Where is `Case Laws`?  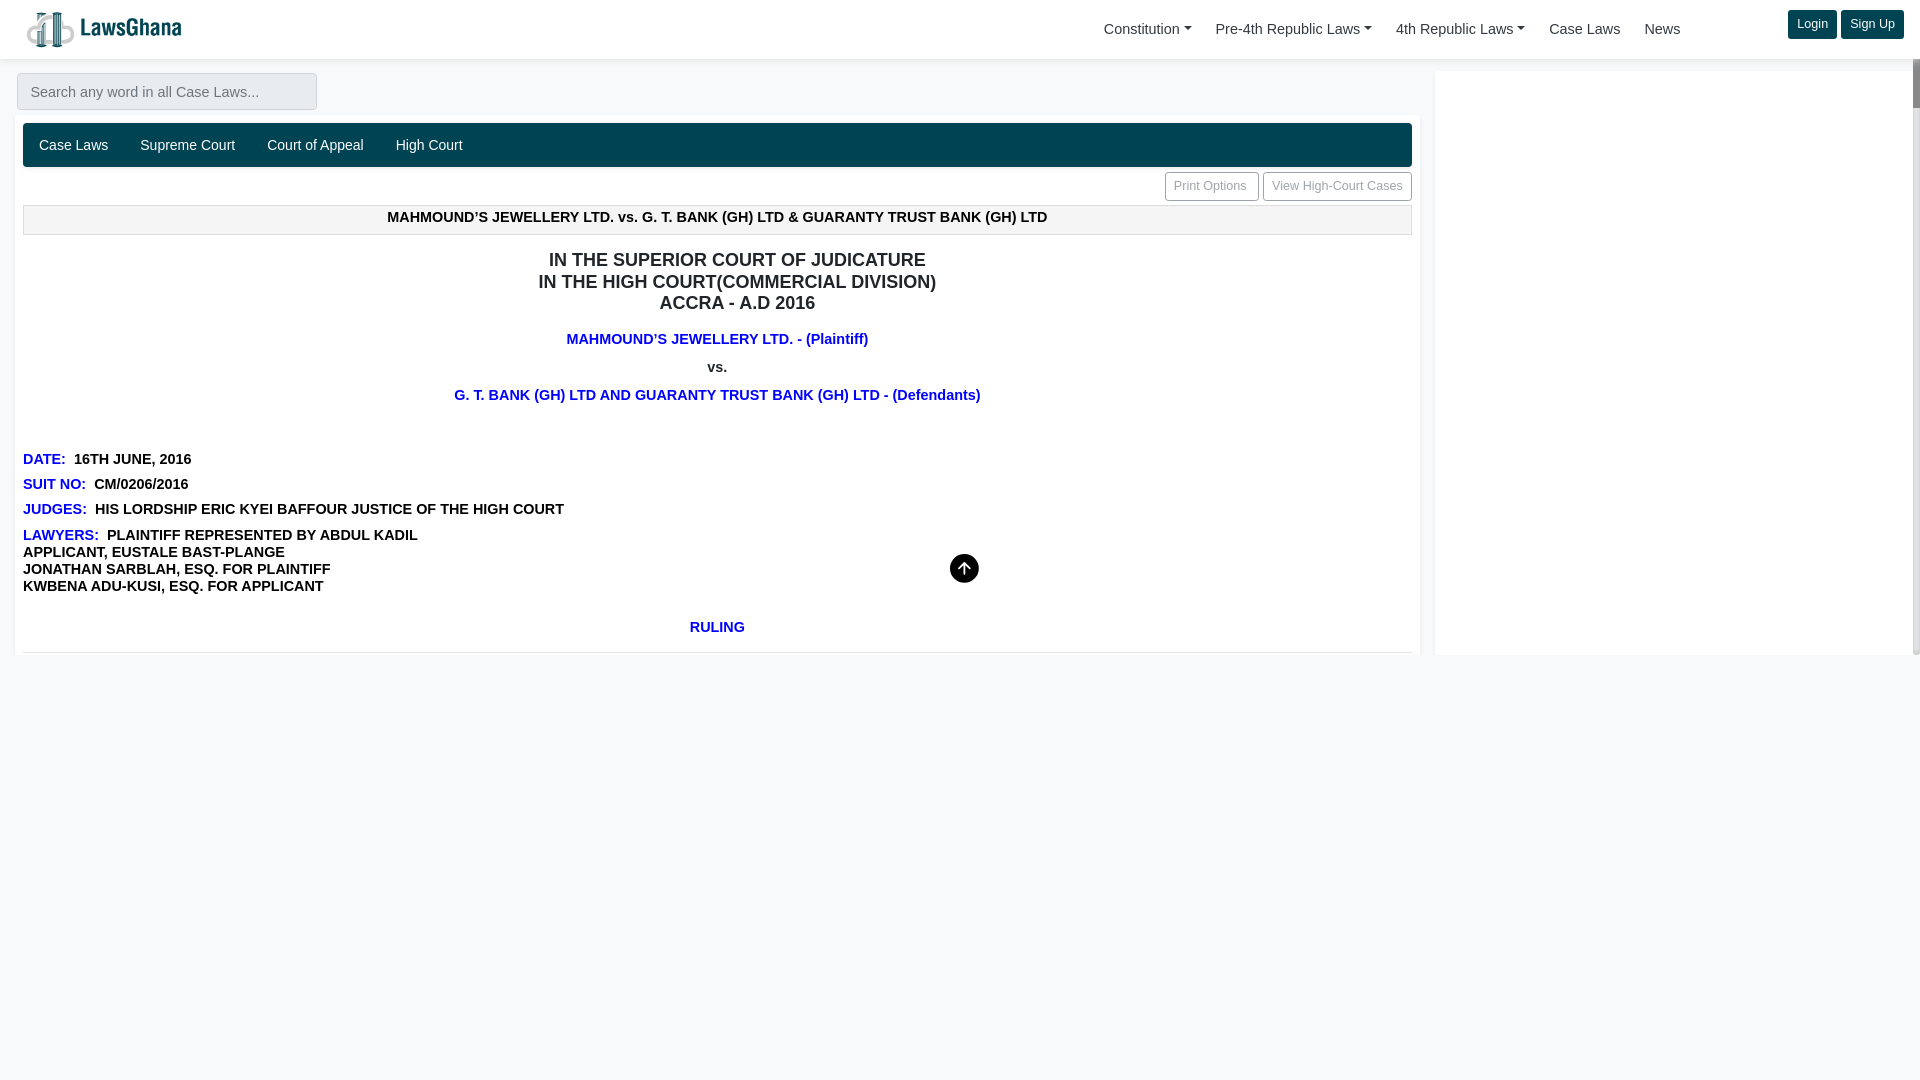 Case Laws is located at coordinates (1584, 28).